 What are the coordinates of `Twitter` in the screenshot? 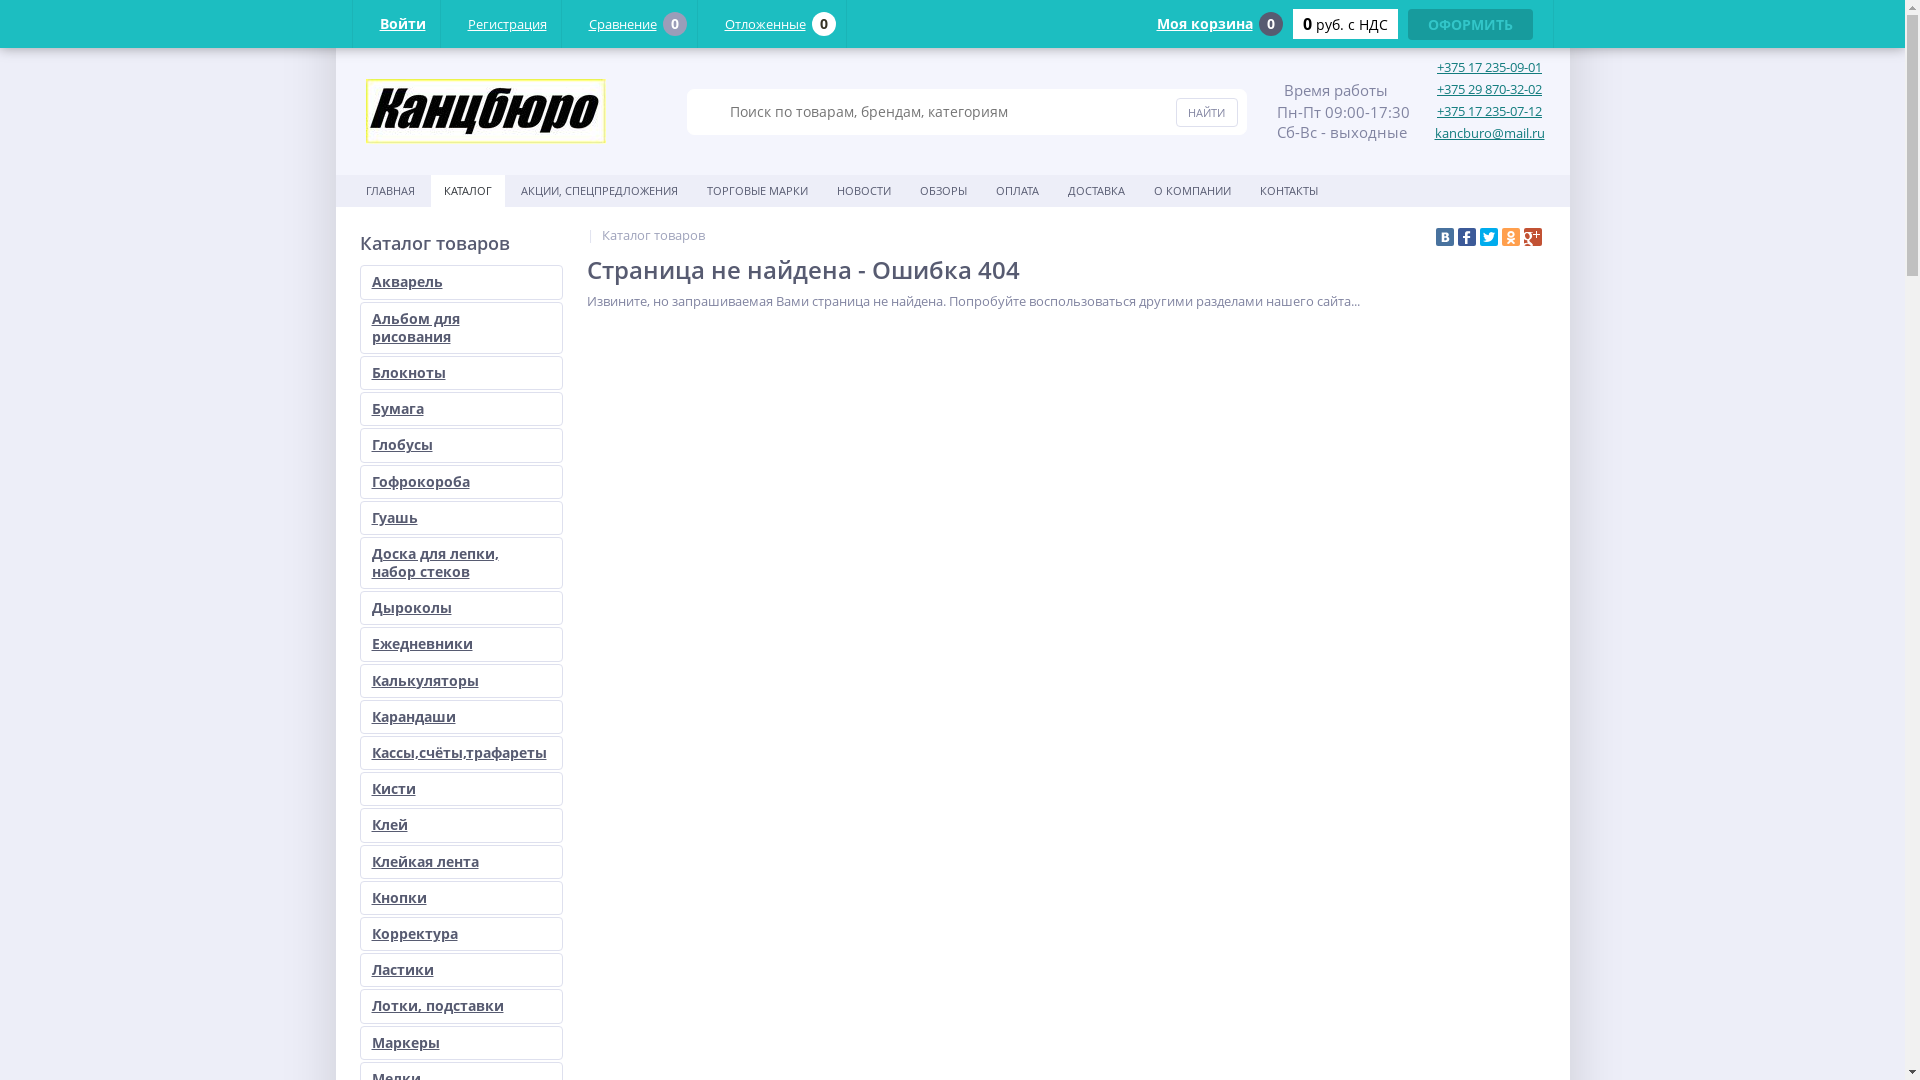 It's located at (1489, 237).